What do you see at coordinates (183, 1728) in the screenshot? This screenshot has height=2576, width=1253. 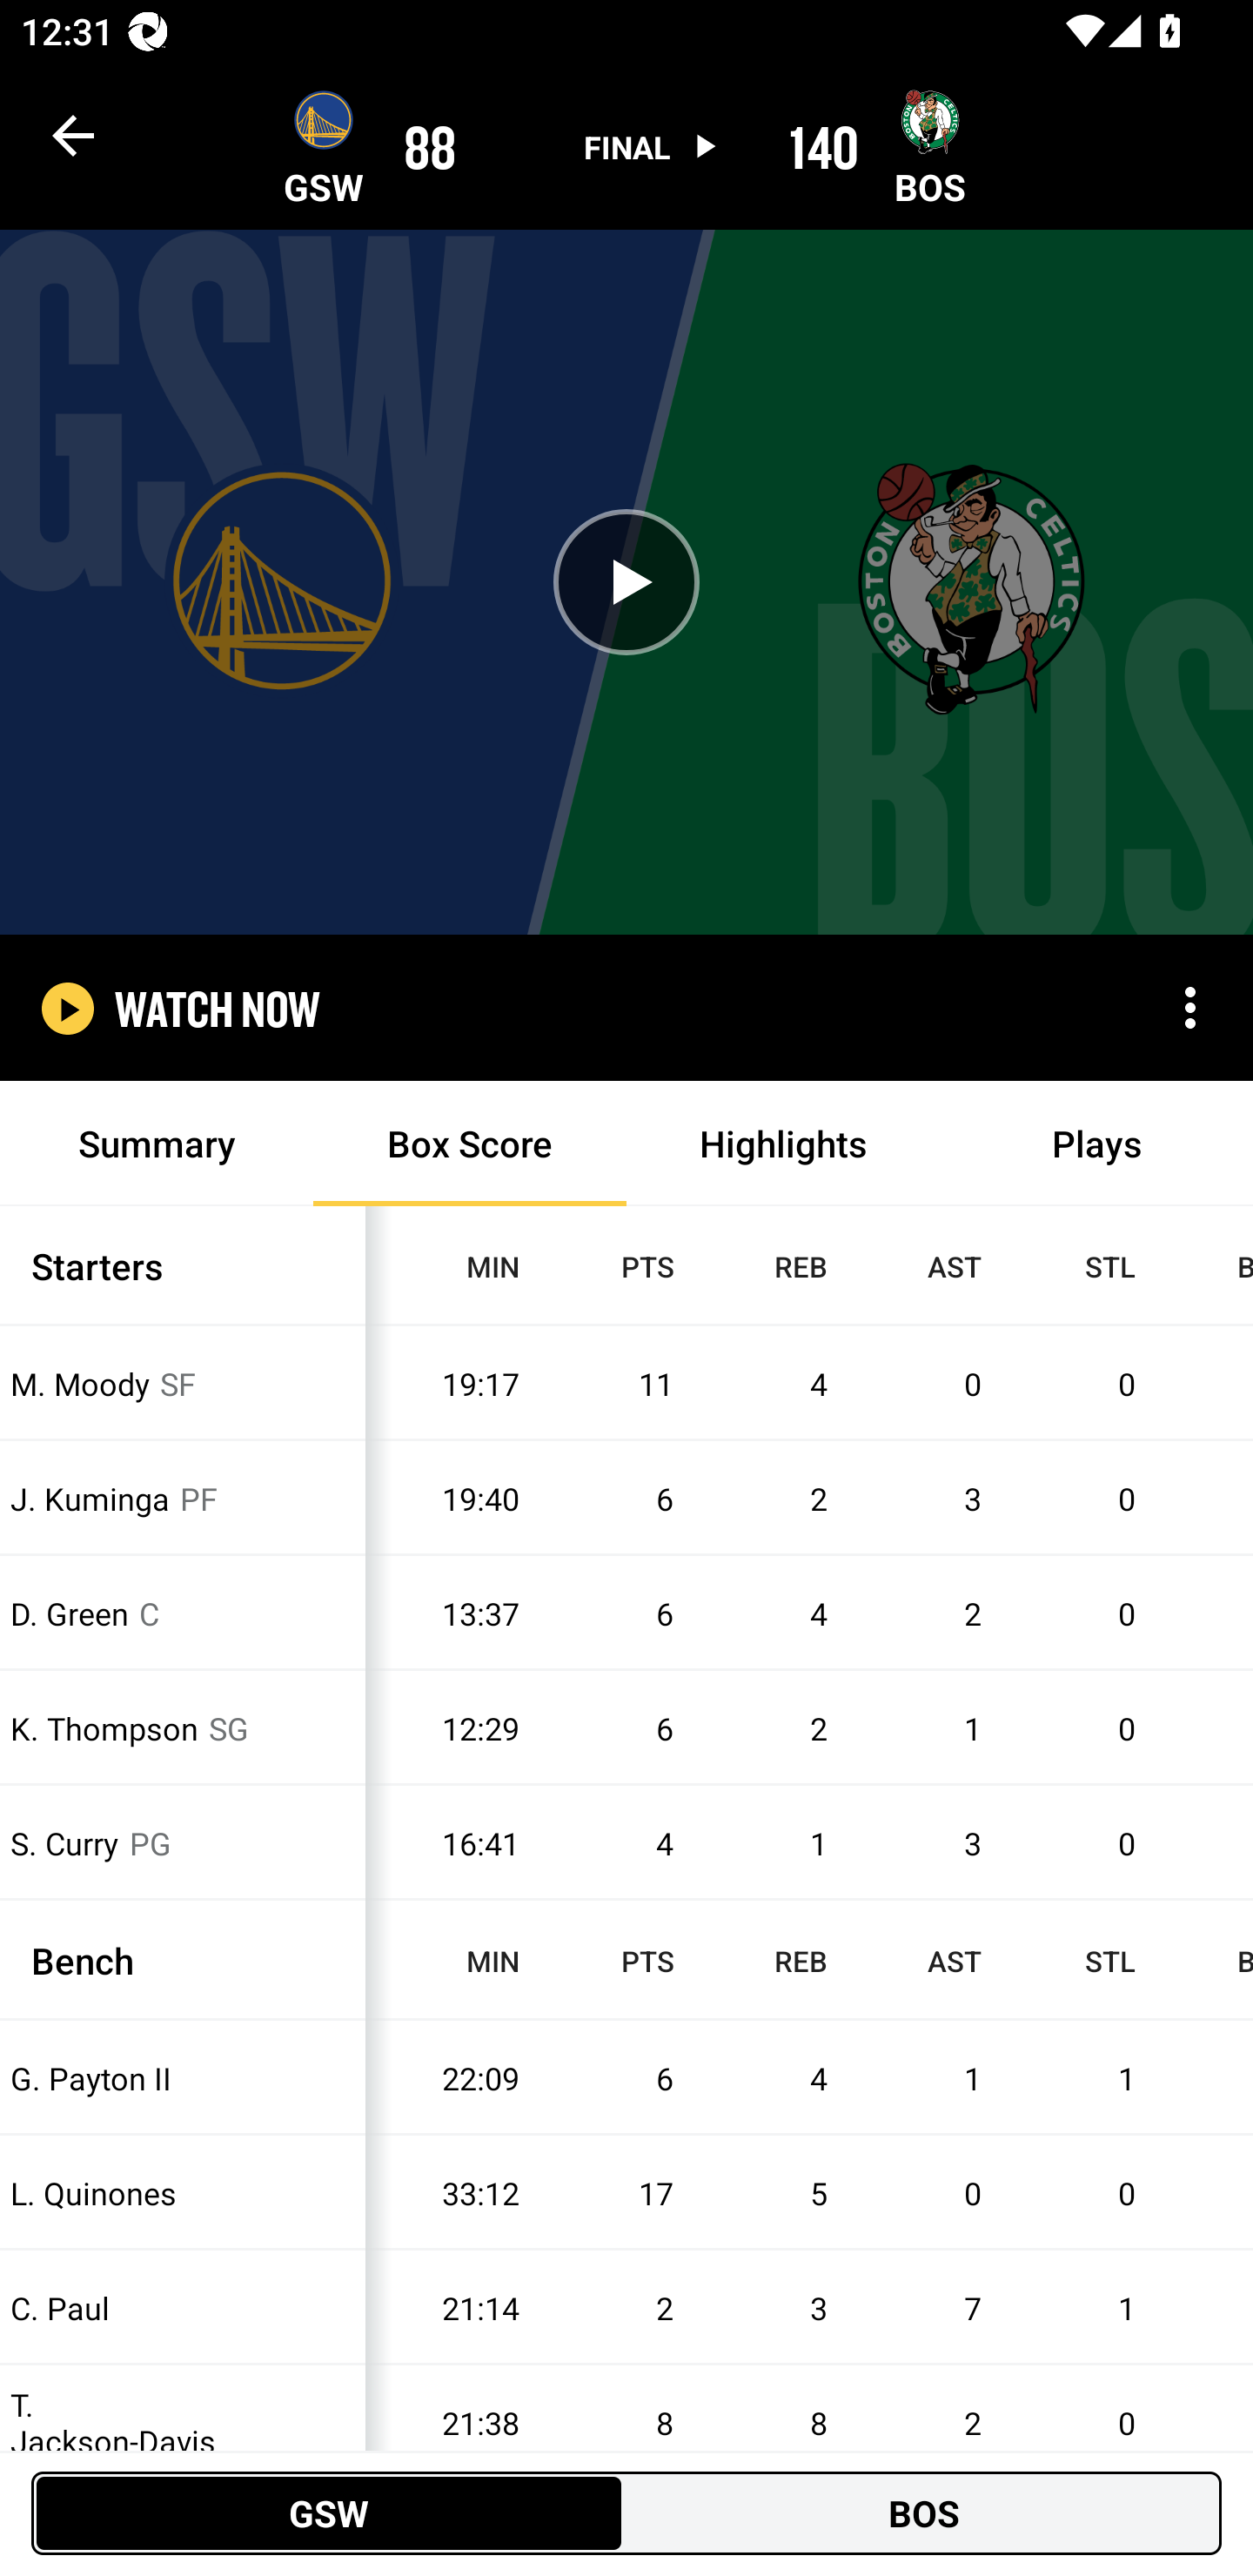 I see `K. Thompson SG` at bounding box center [183, 1728].